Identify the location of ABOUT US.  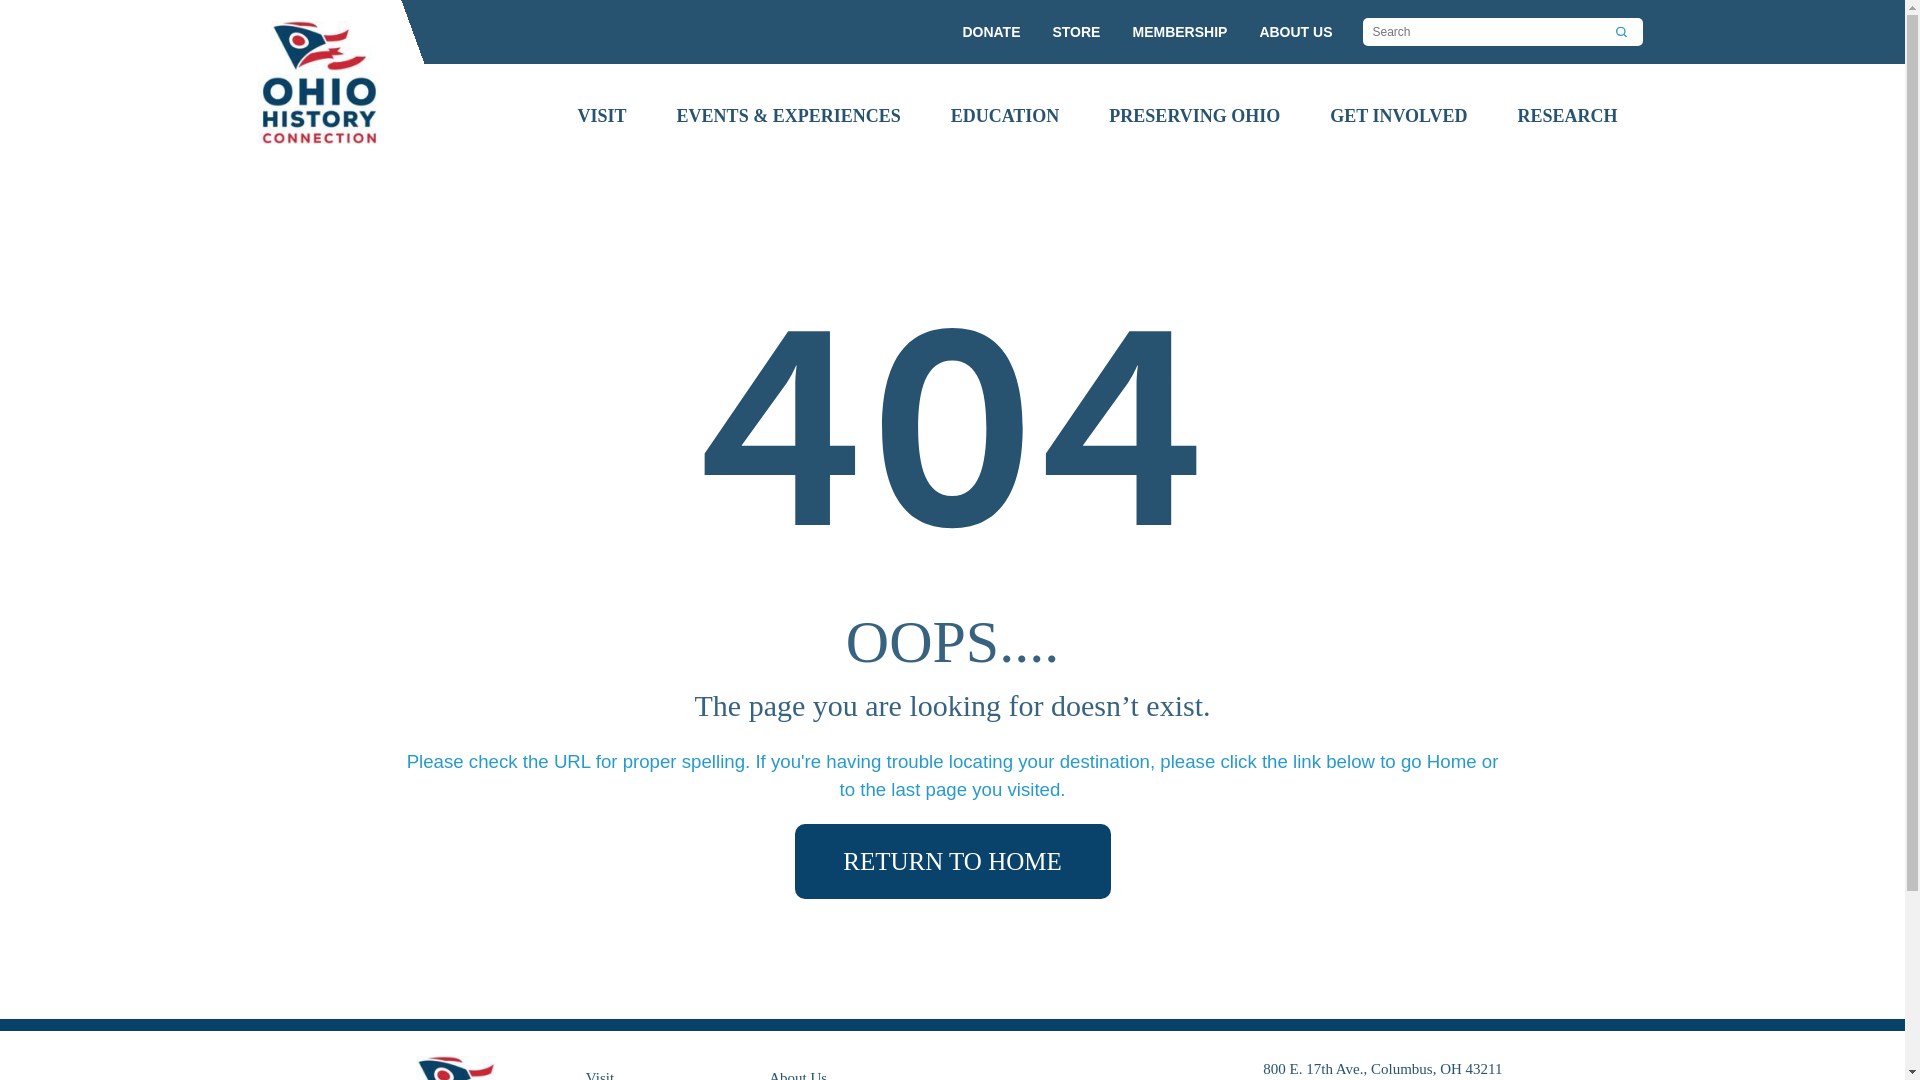
(1296, 32).